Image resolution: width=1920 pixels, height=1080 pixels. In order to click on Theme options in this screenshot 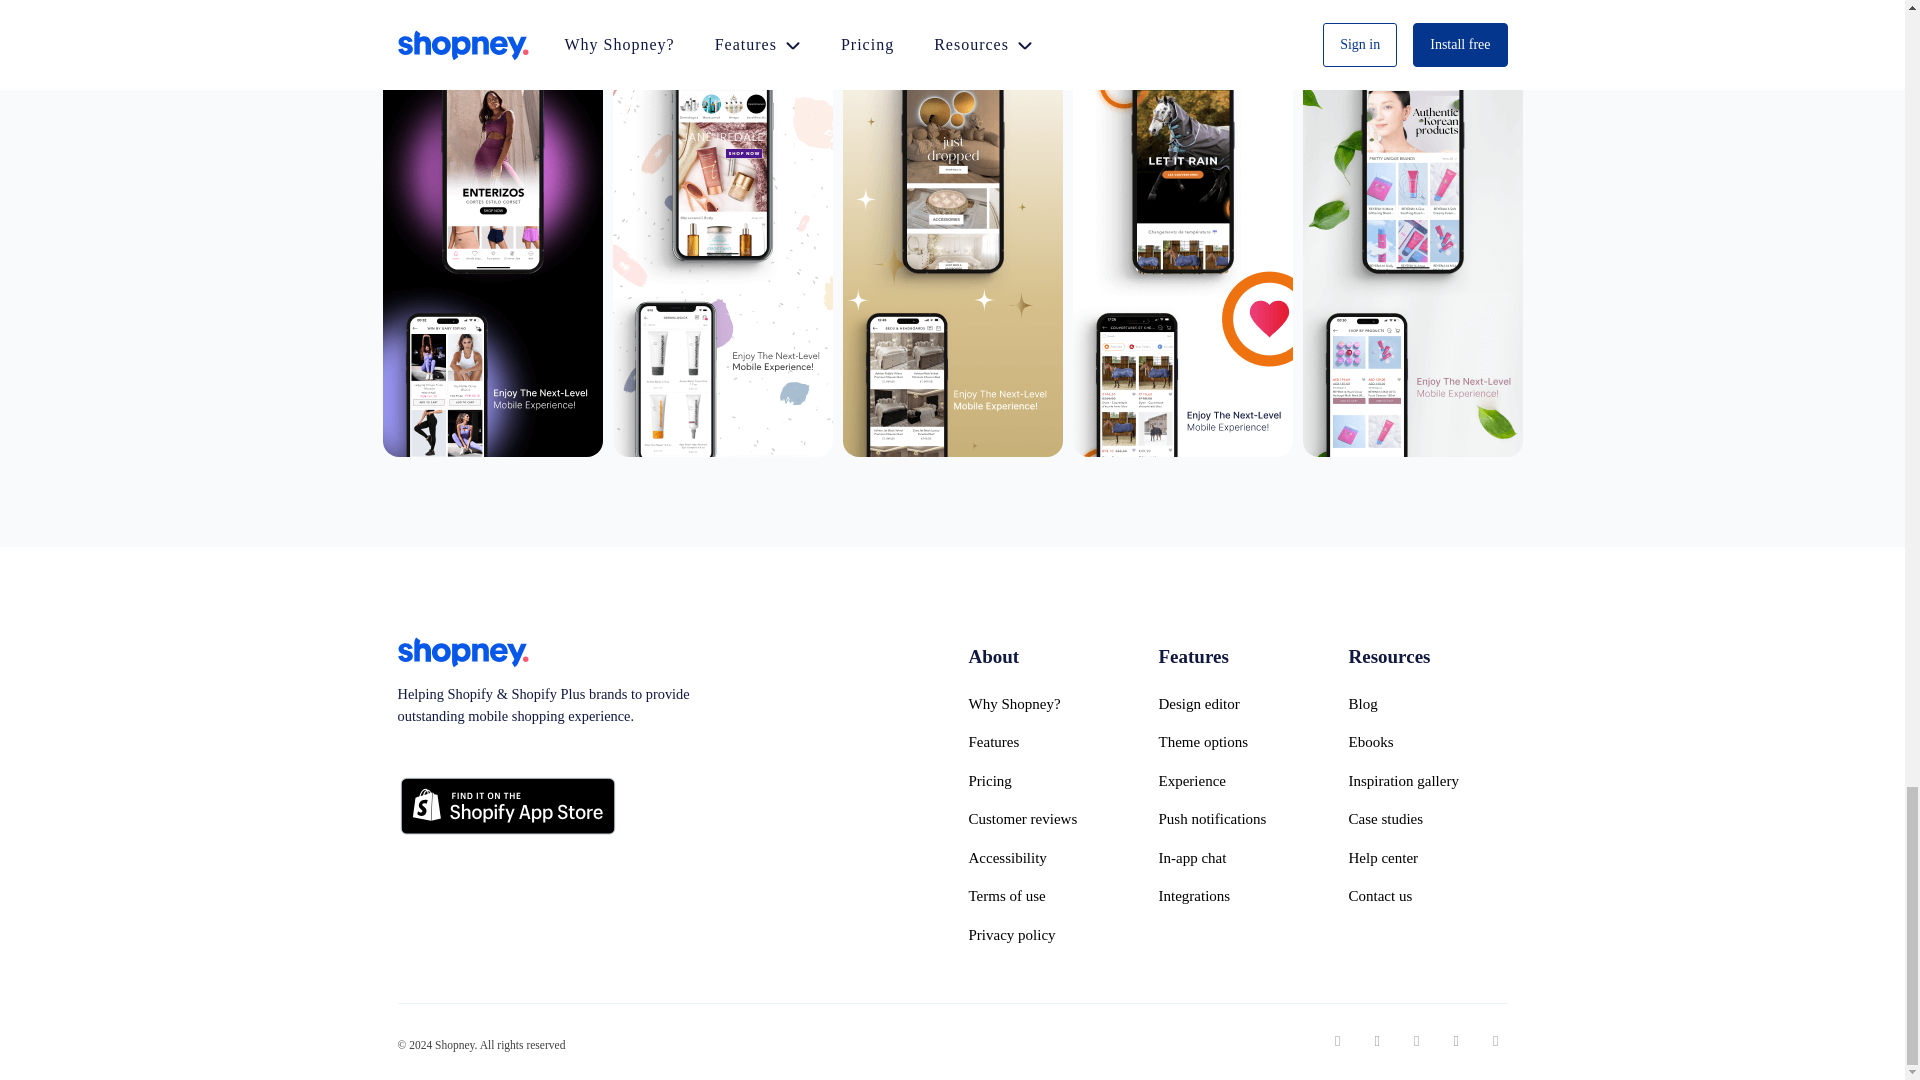, I will do `click(1236, 742)`.